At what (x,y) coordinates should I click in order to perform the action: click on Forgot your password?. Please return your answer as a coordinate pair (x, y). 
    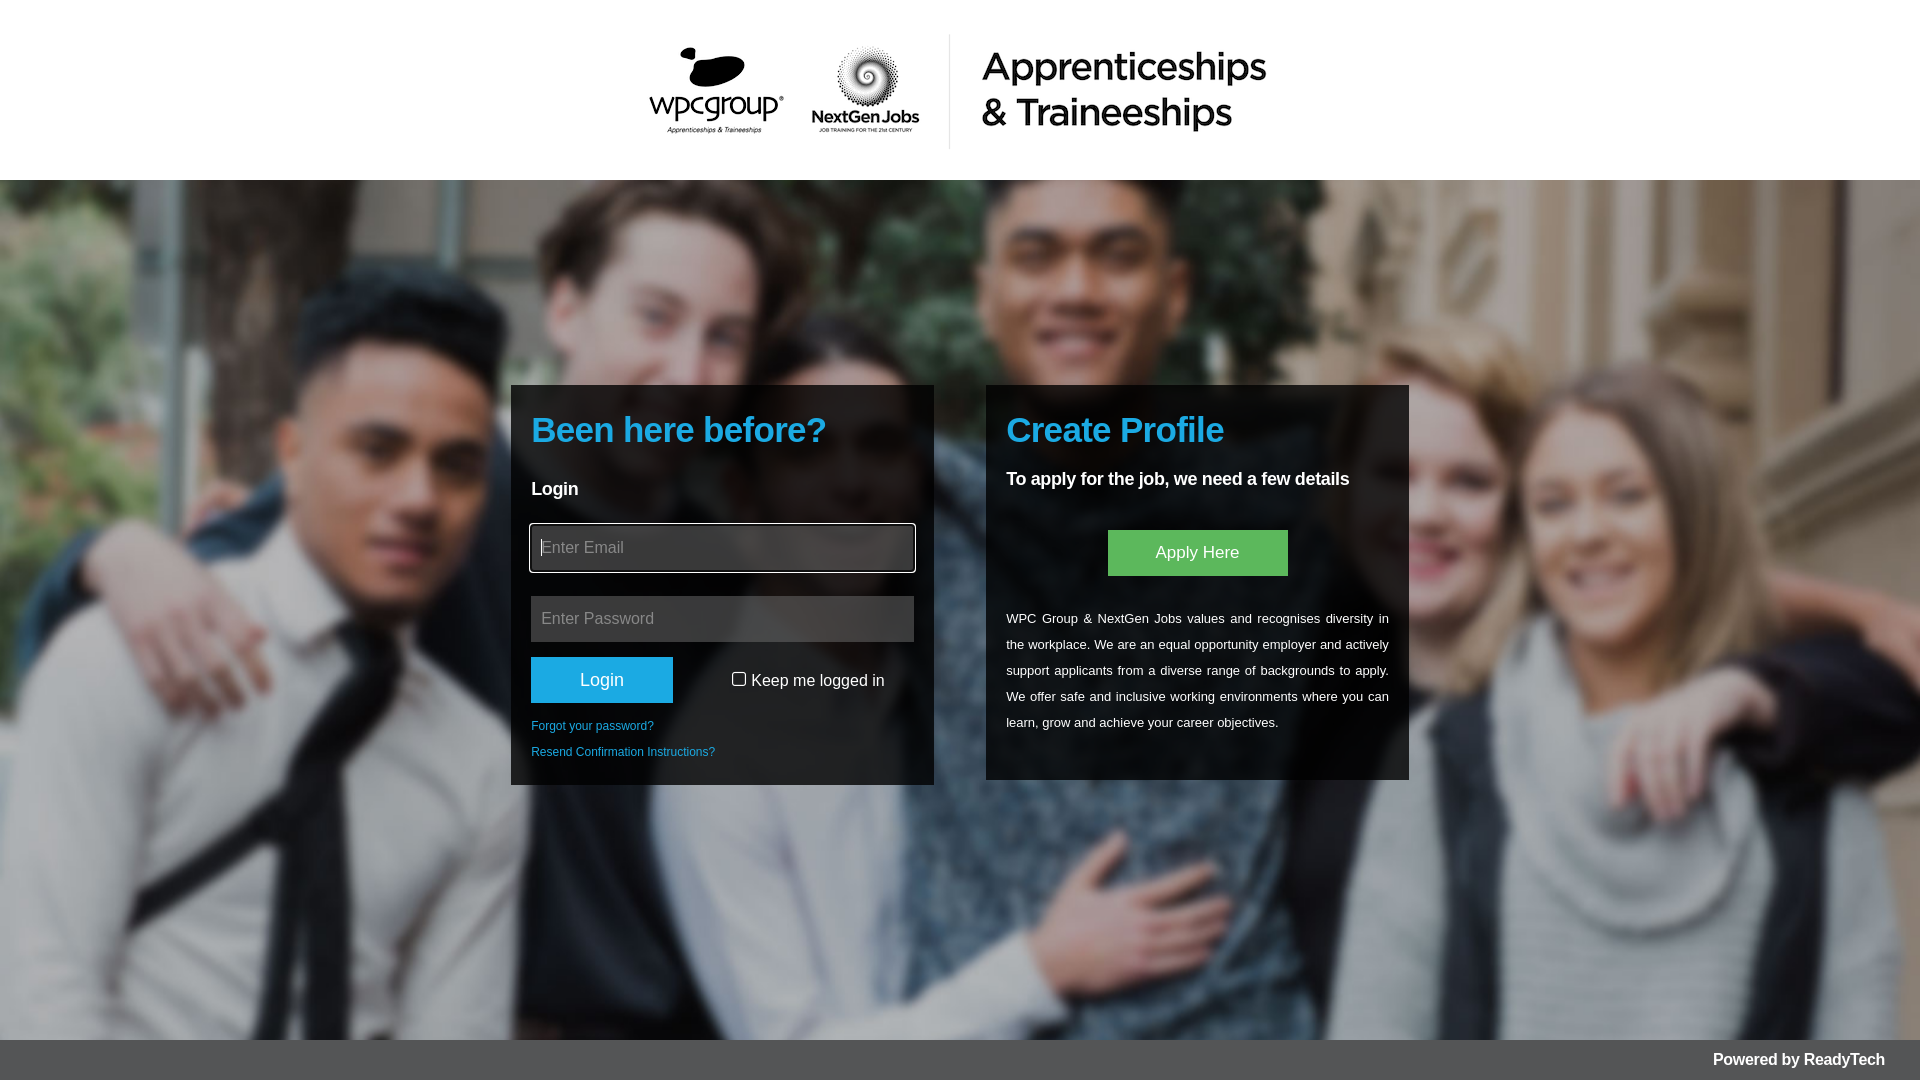
    Looking at the image, I should click on (592, 726).